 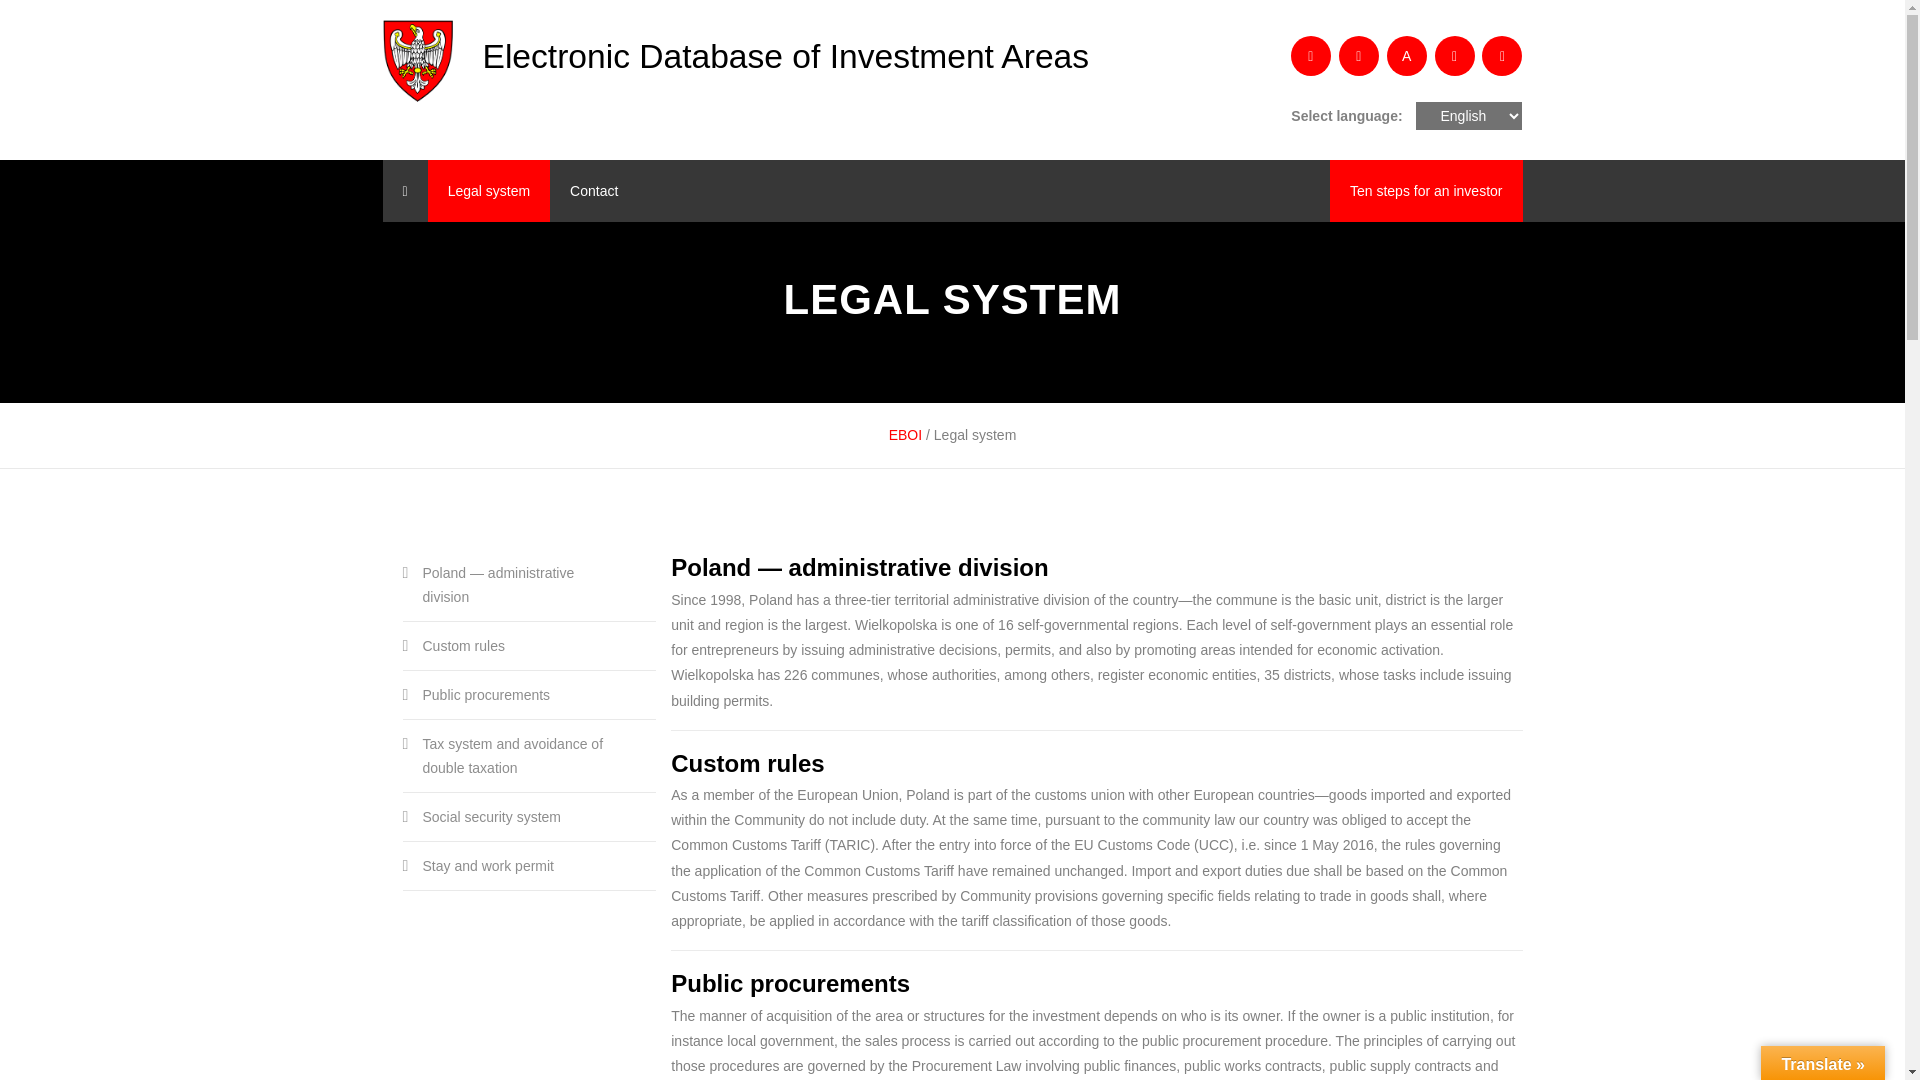 What do you see at coordinates (904, 434) in the screenshot?
I see `EBOI` at bounding box center [904, 434].